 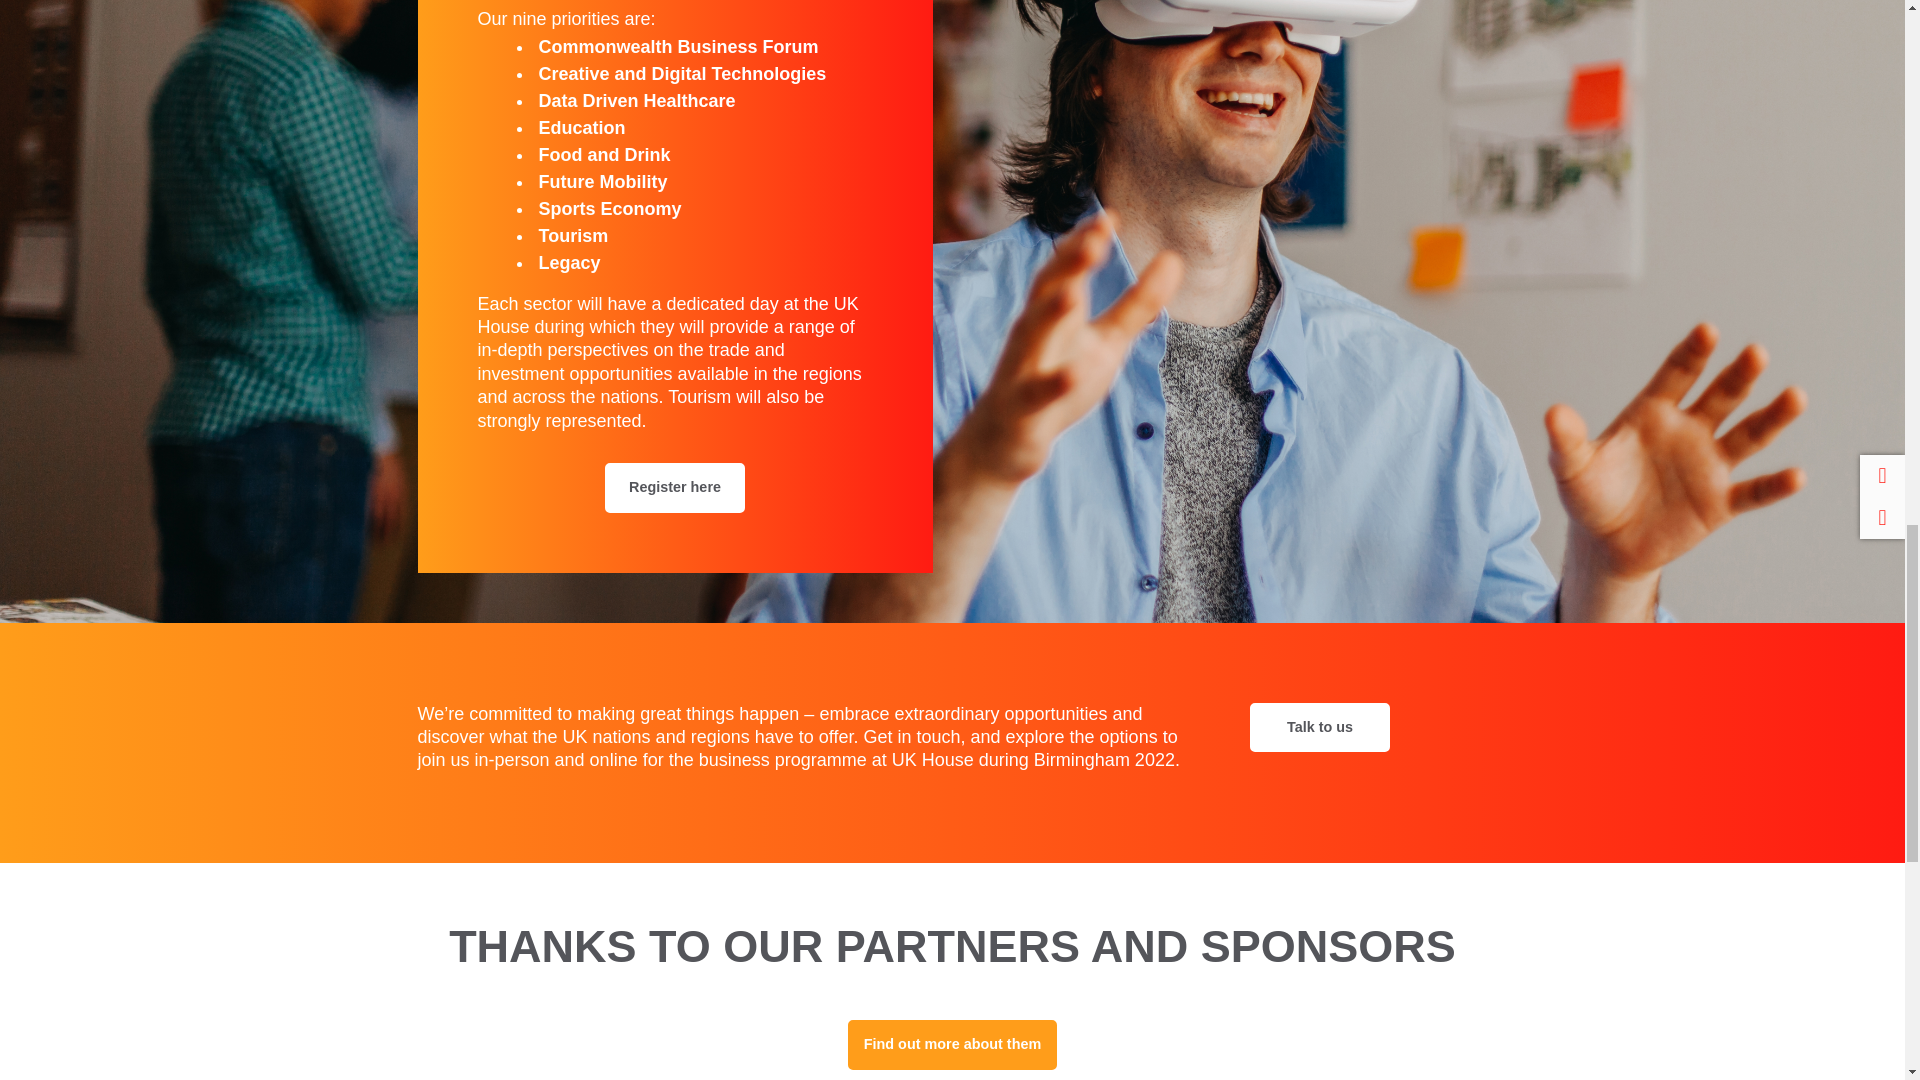 I want to click on Food and Drink, so click(x=604, y=154).